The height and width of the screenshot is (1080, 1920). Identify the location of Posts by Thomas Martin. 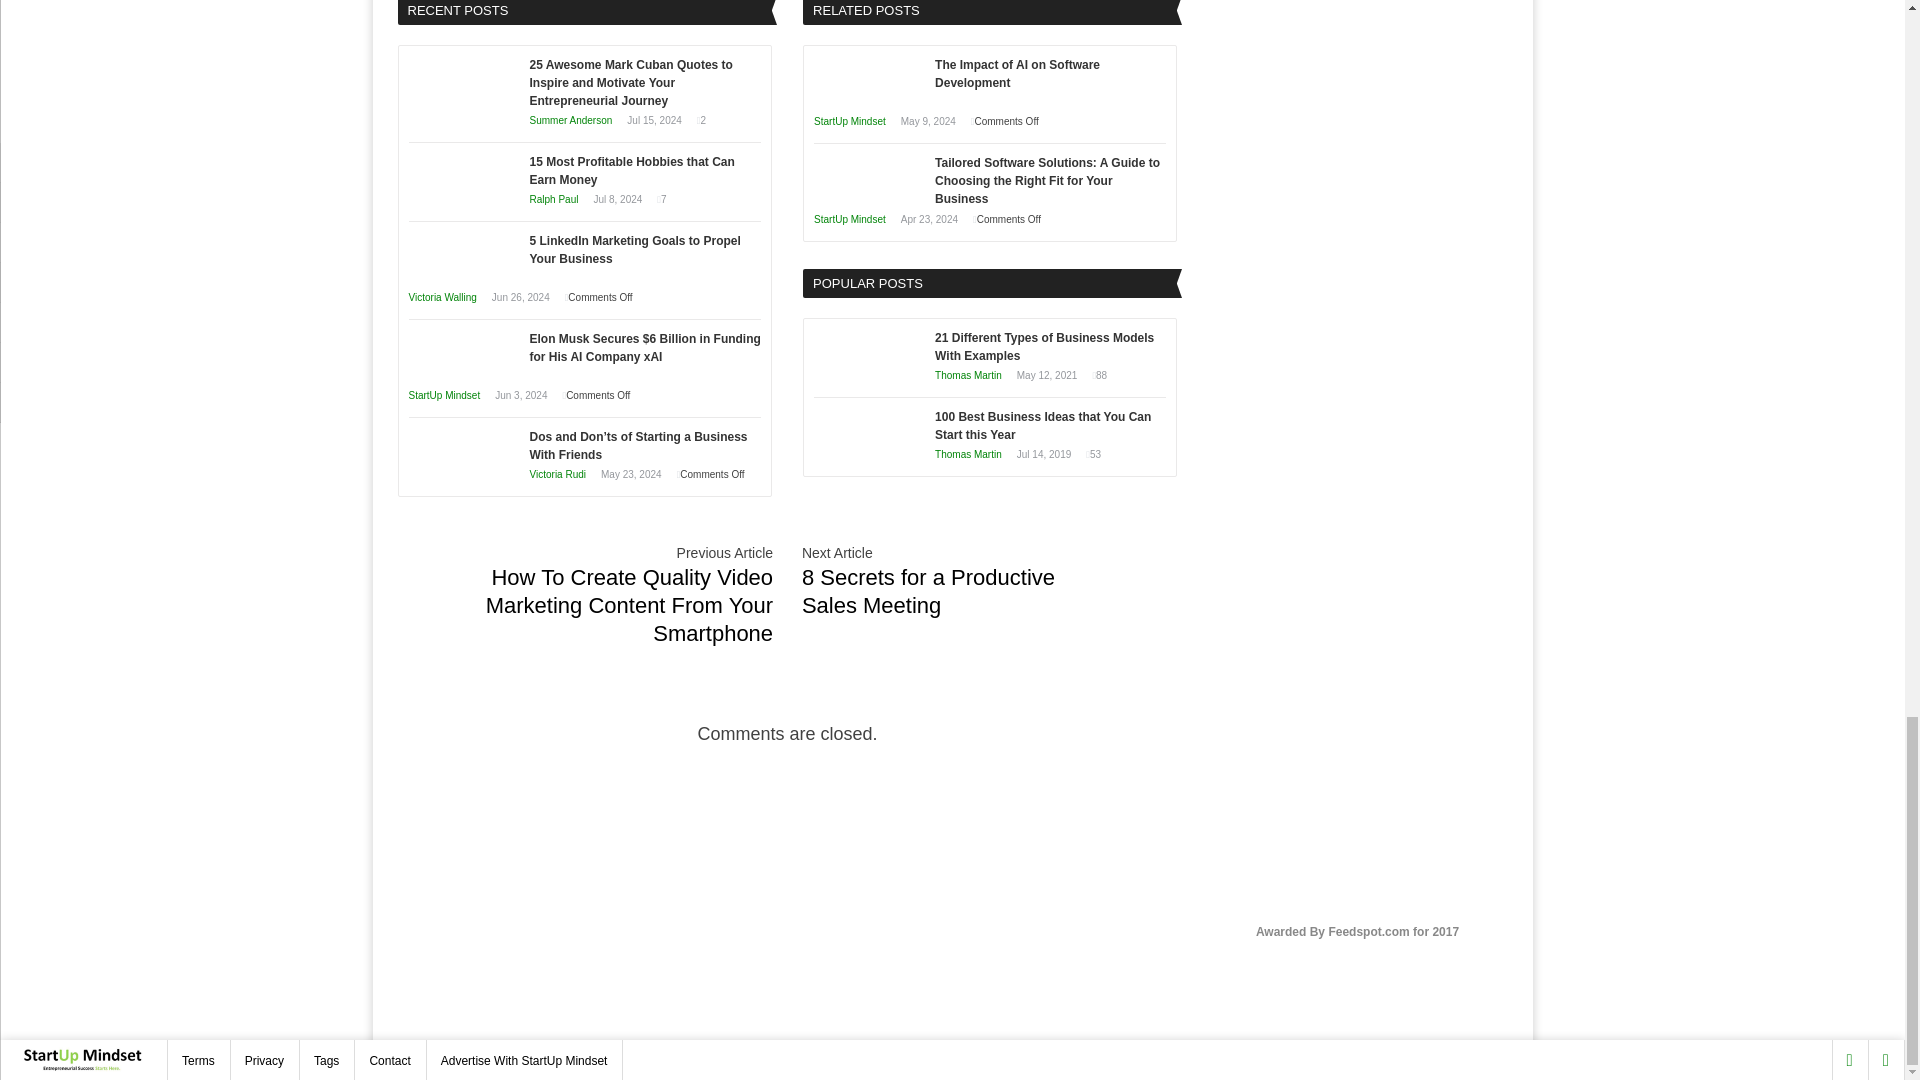
(968, 454).